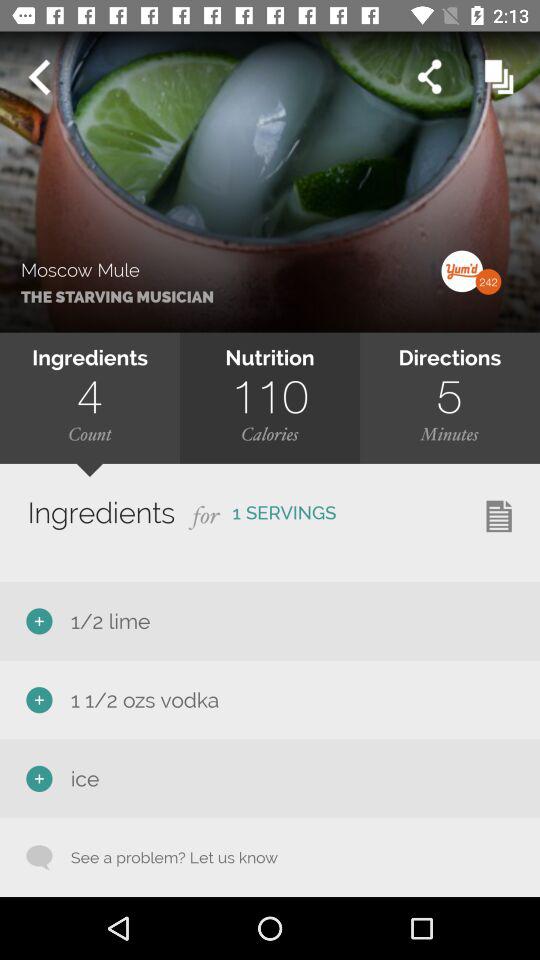 This screenshot has height=960, width=540. What do you see at coordinates (430, 76) in the screenshot?
I see `share this page` at bounding box center [430, 76].